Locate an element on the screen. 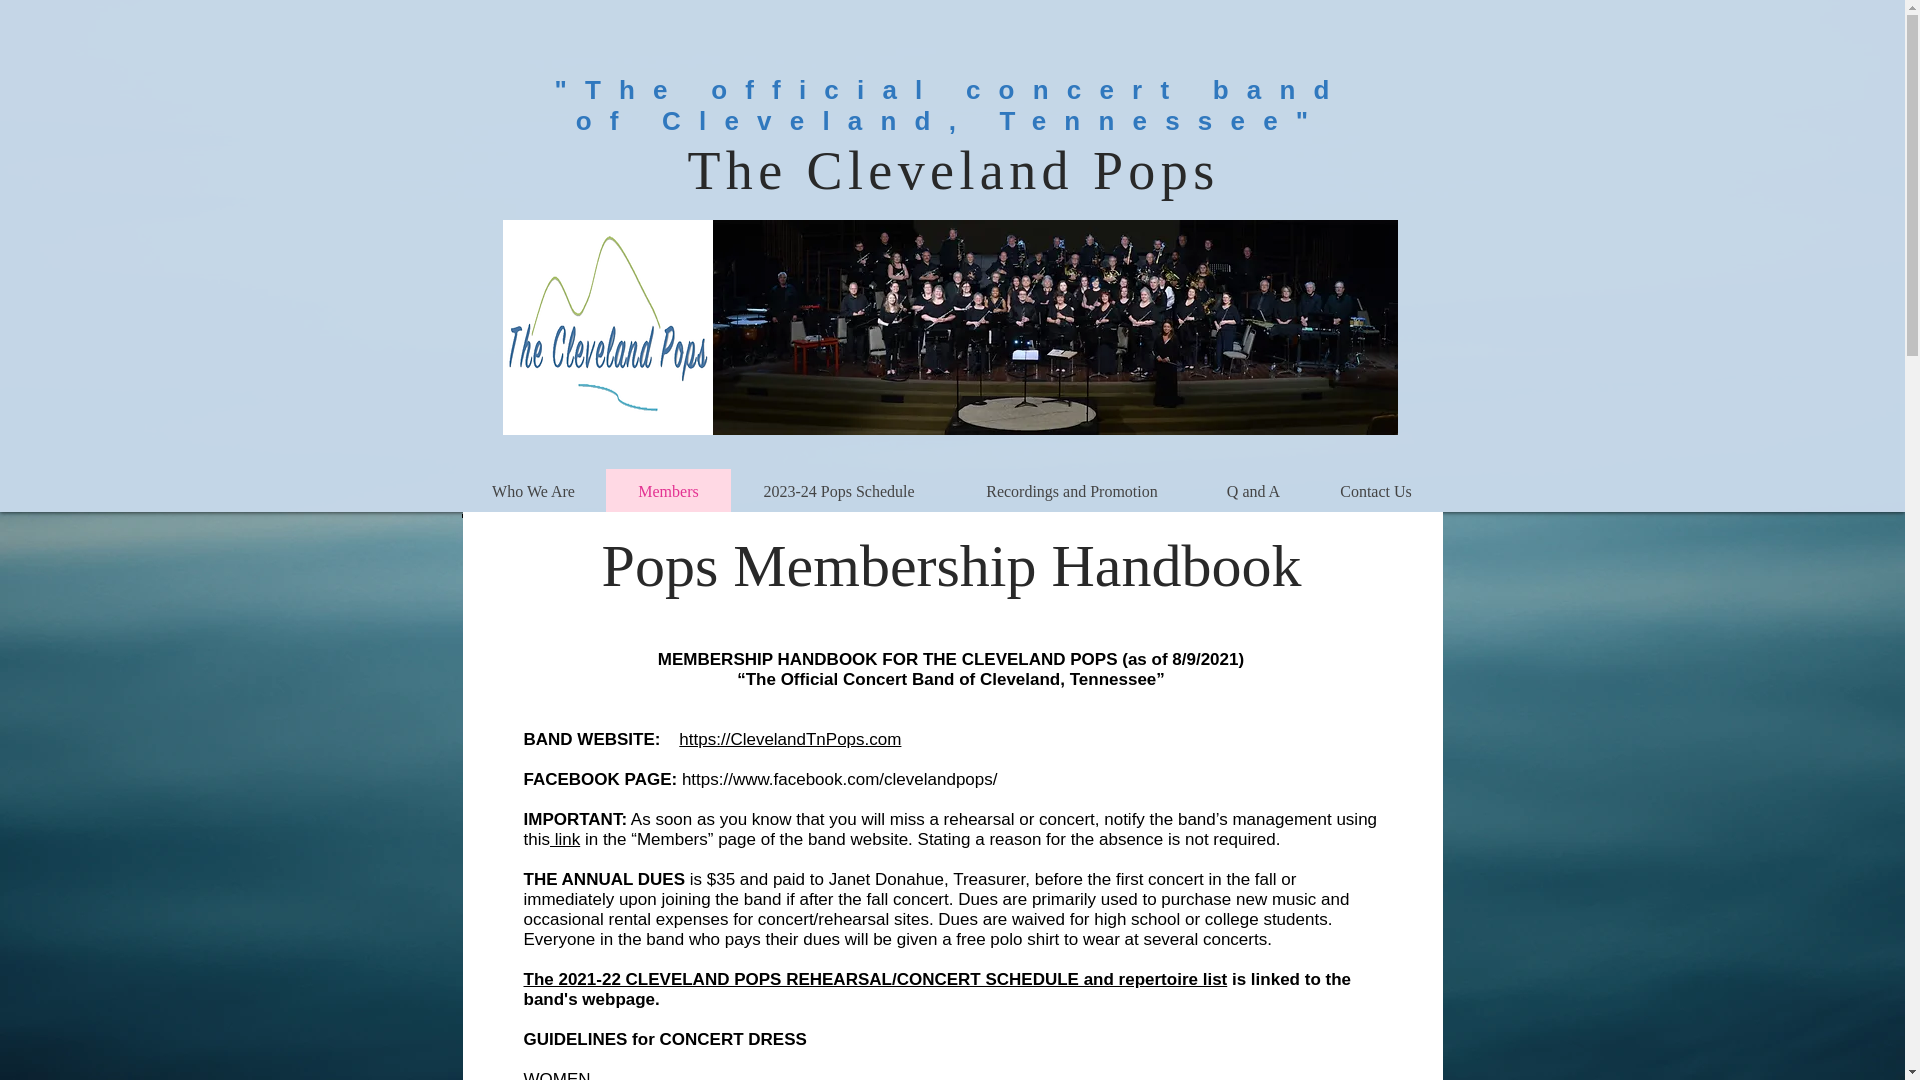 The height and width of the screenshot is (1080, 1920). Members is located at coordinates (668, 491).